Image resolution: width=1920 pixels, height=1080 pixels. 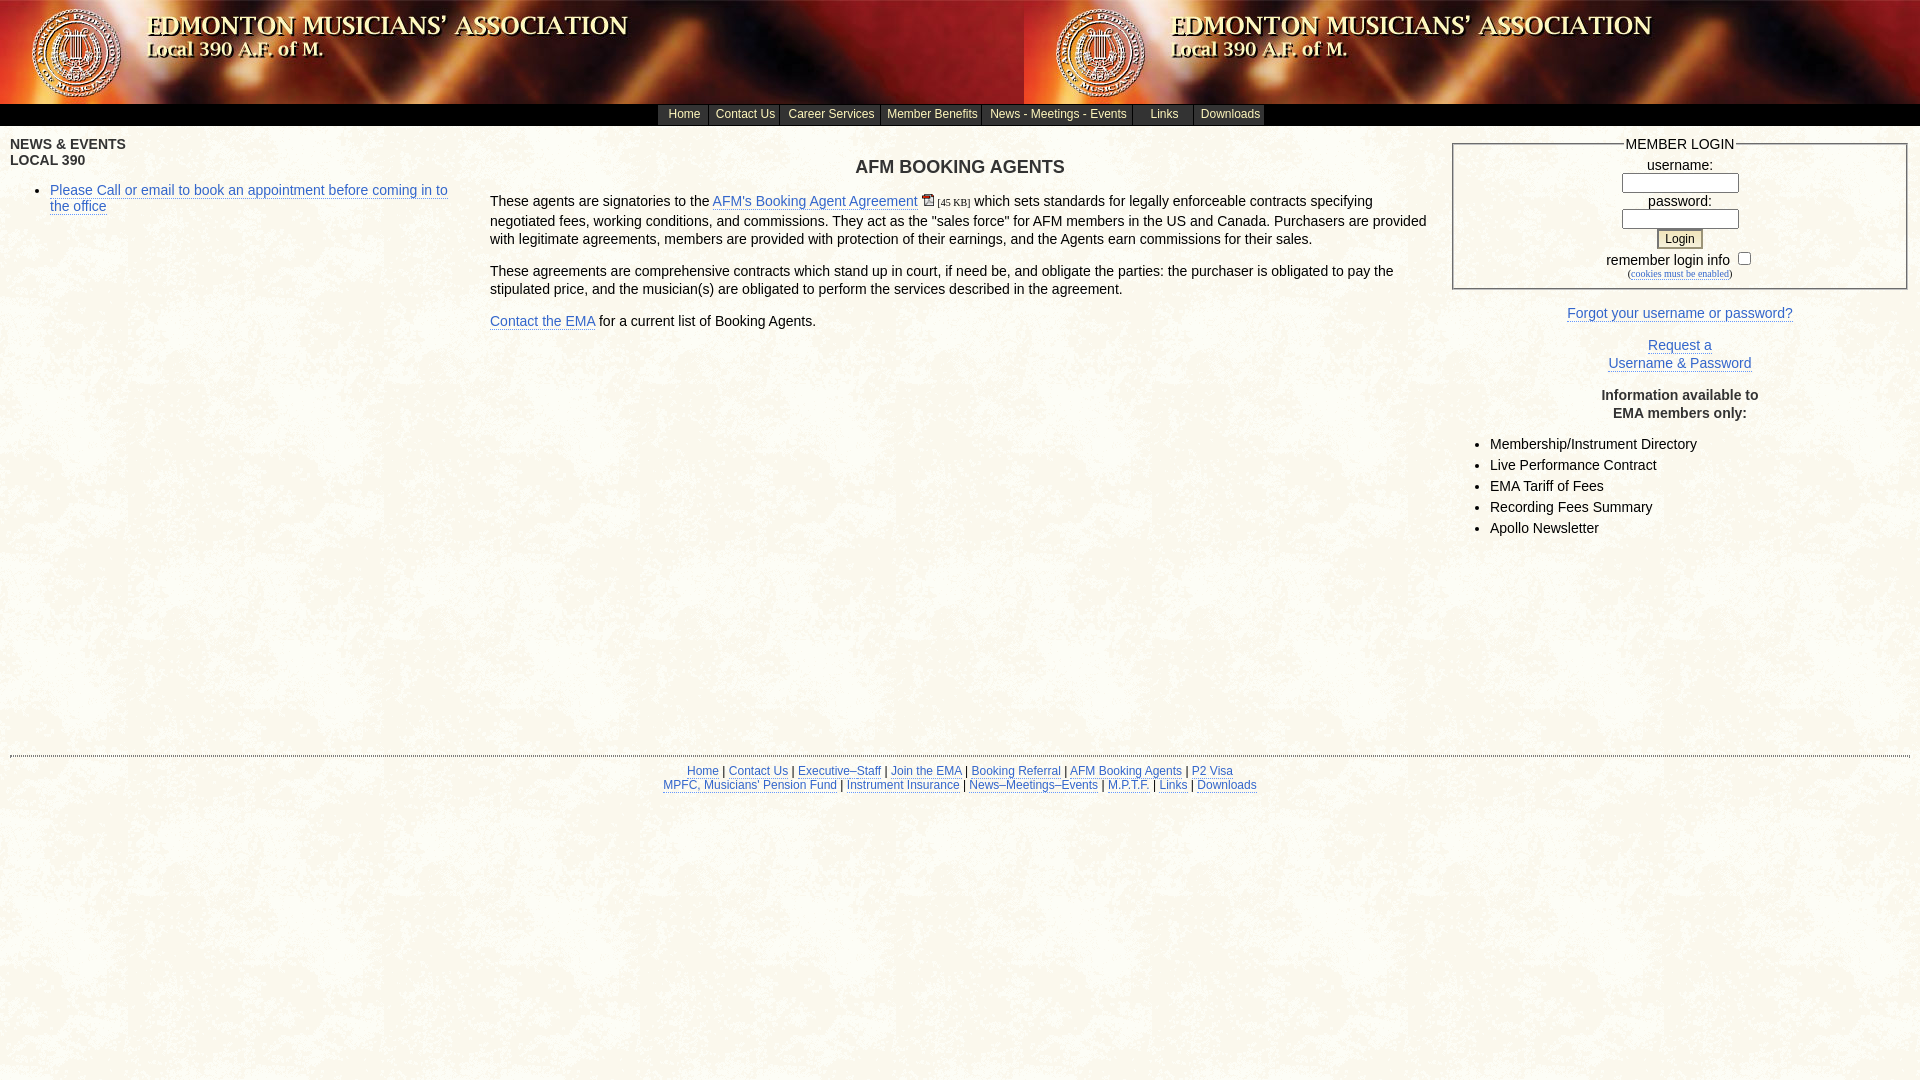 I want to click on P2 Visa, so click(x=1212, y=772).